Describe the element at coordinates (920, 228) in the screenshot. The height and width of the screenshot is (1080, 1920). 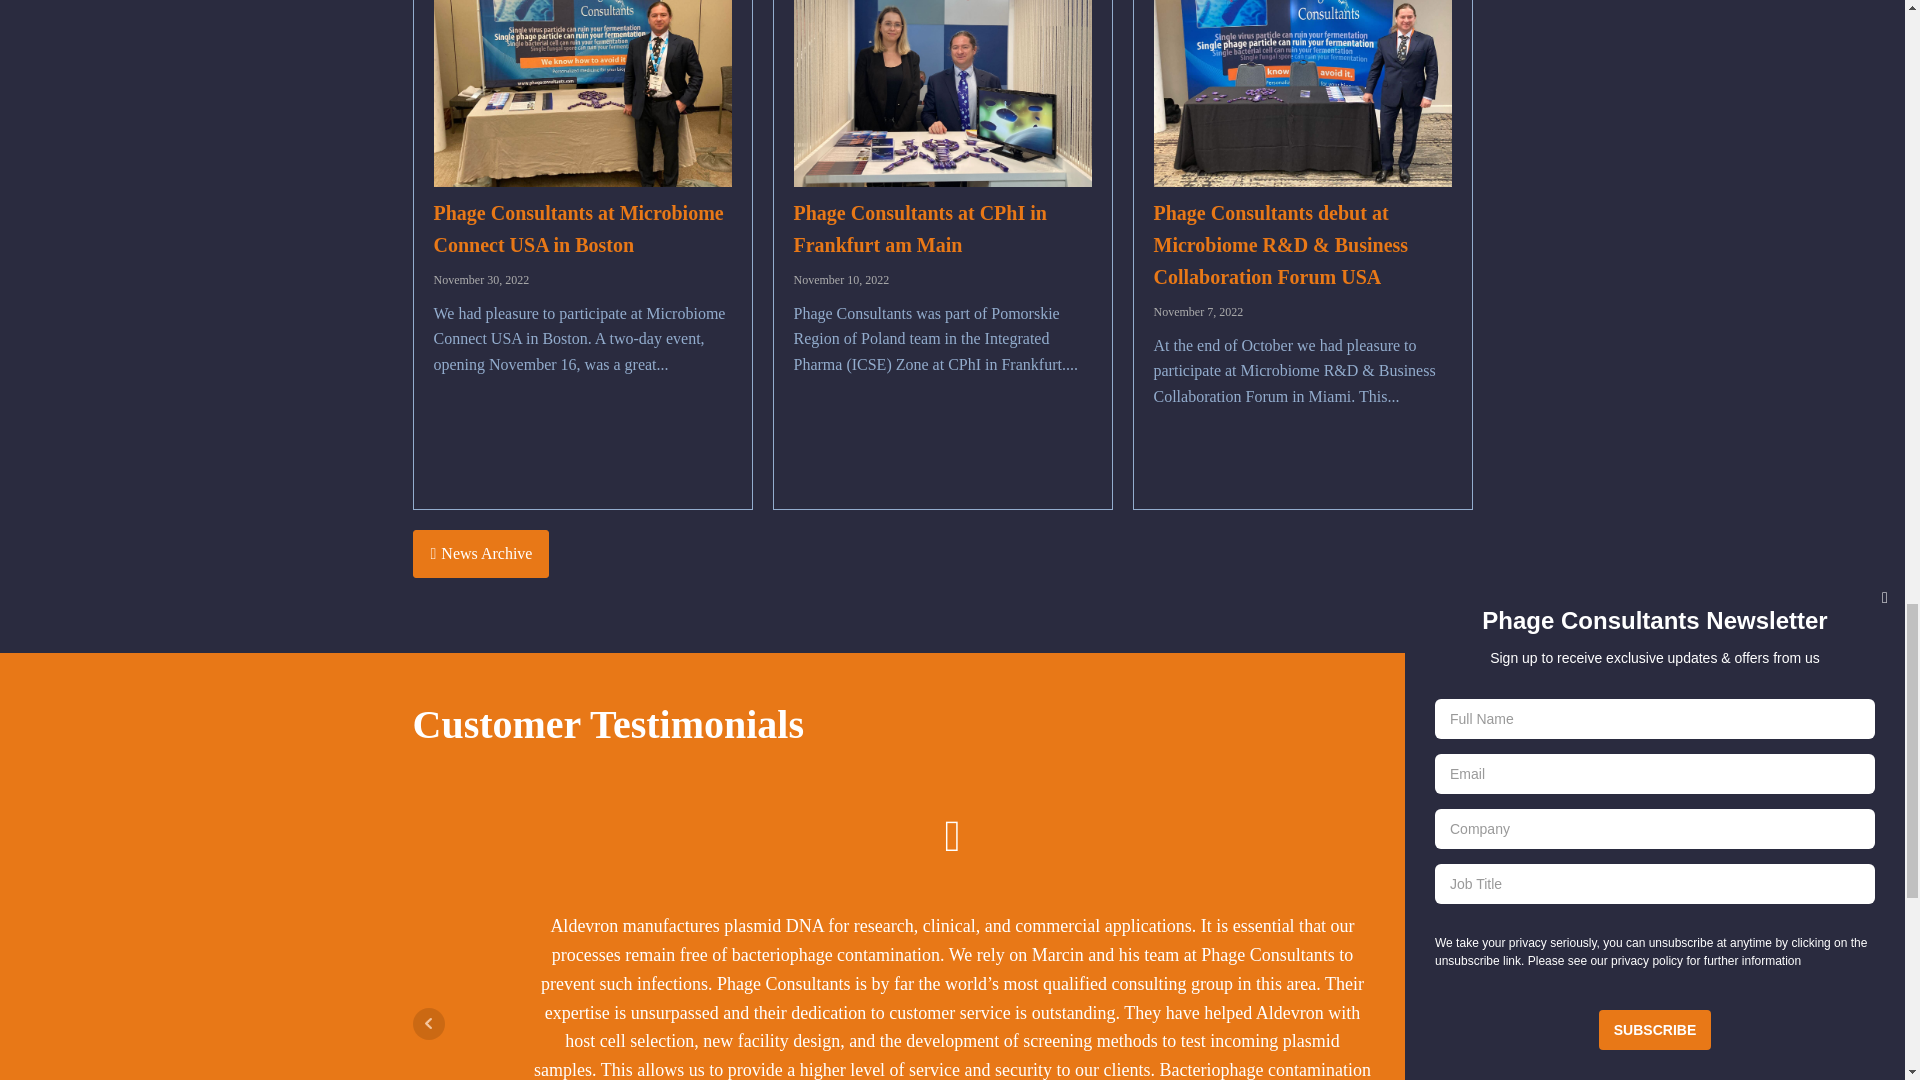
I see `Phage Consultants at CPhI in Frankfurt am Main` at that location.